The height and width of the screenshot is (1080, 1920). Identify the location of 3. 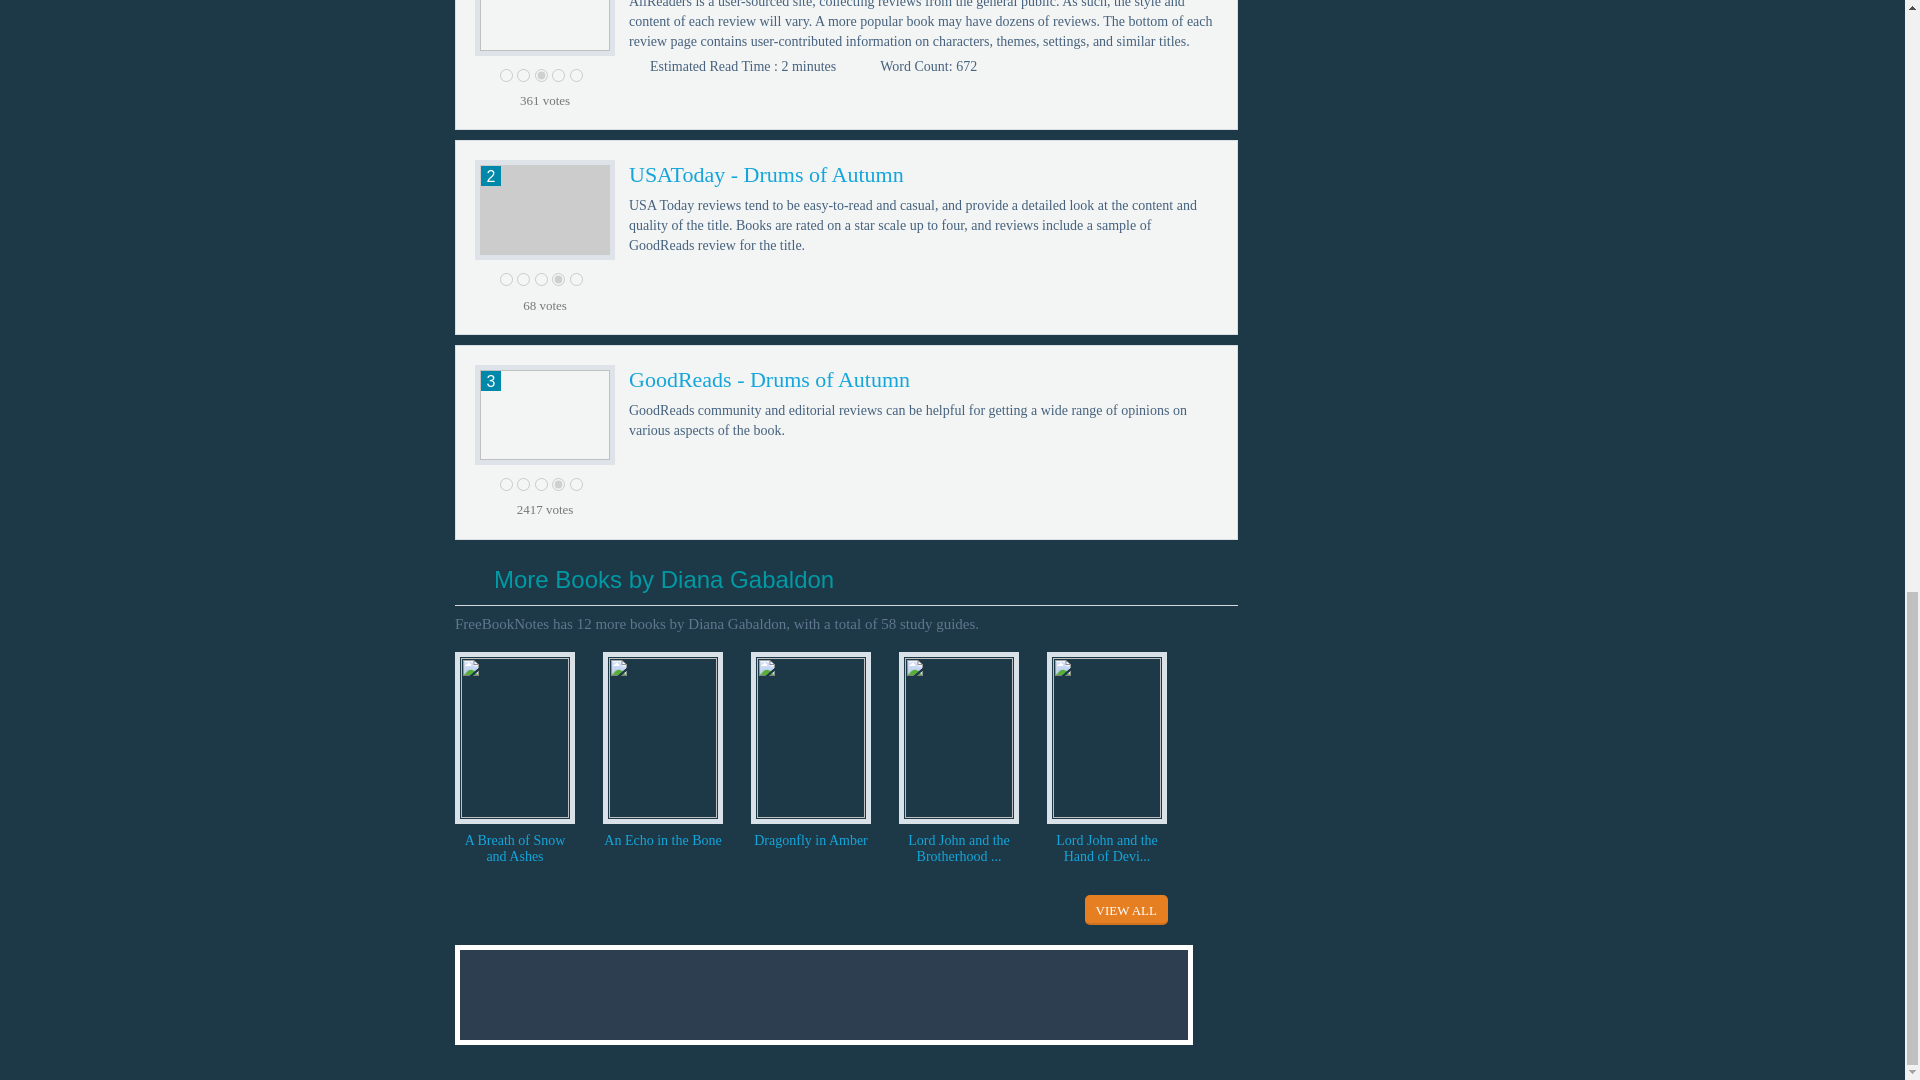
(541, 484).